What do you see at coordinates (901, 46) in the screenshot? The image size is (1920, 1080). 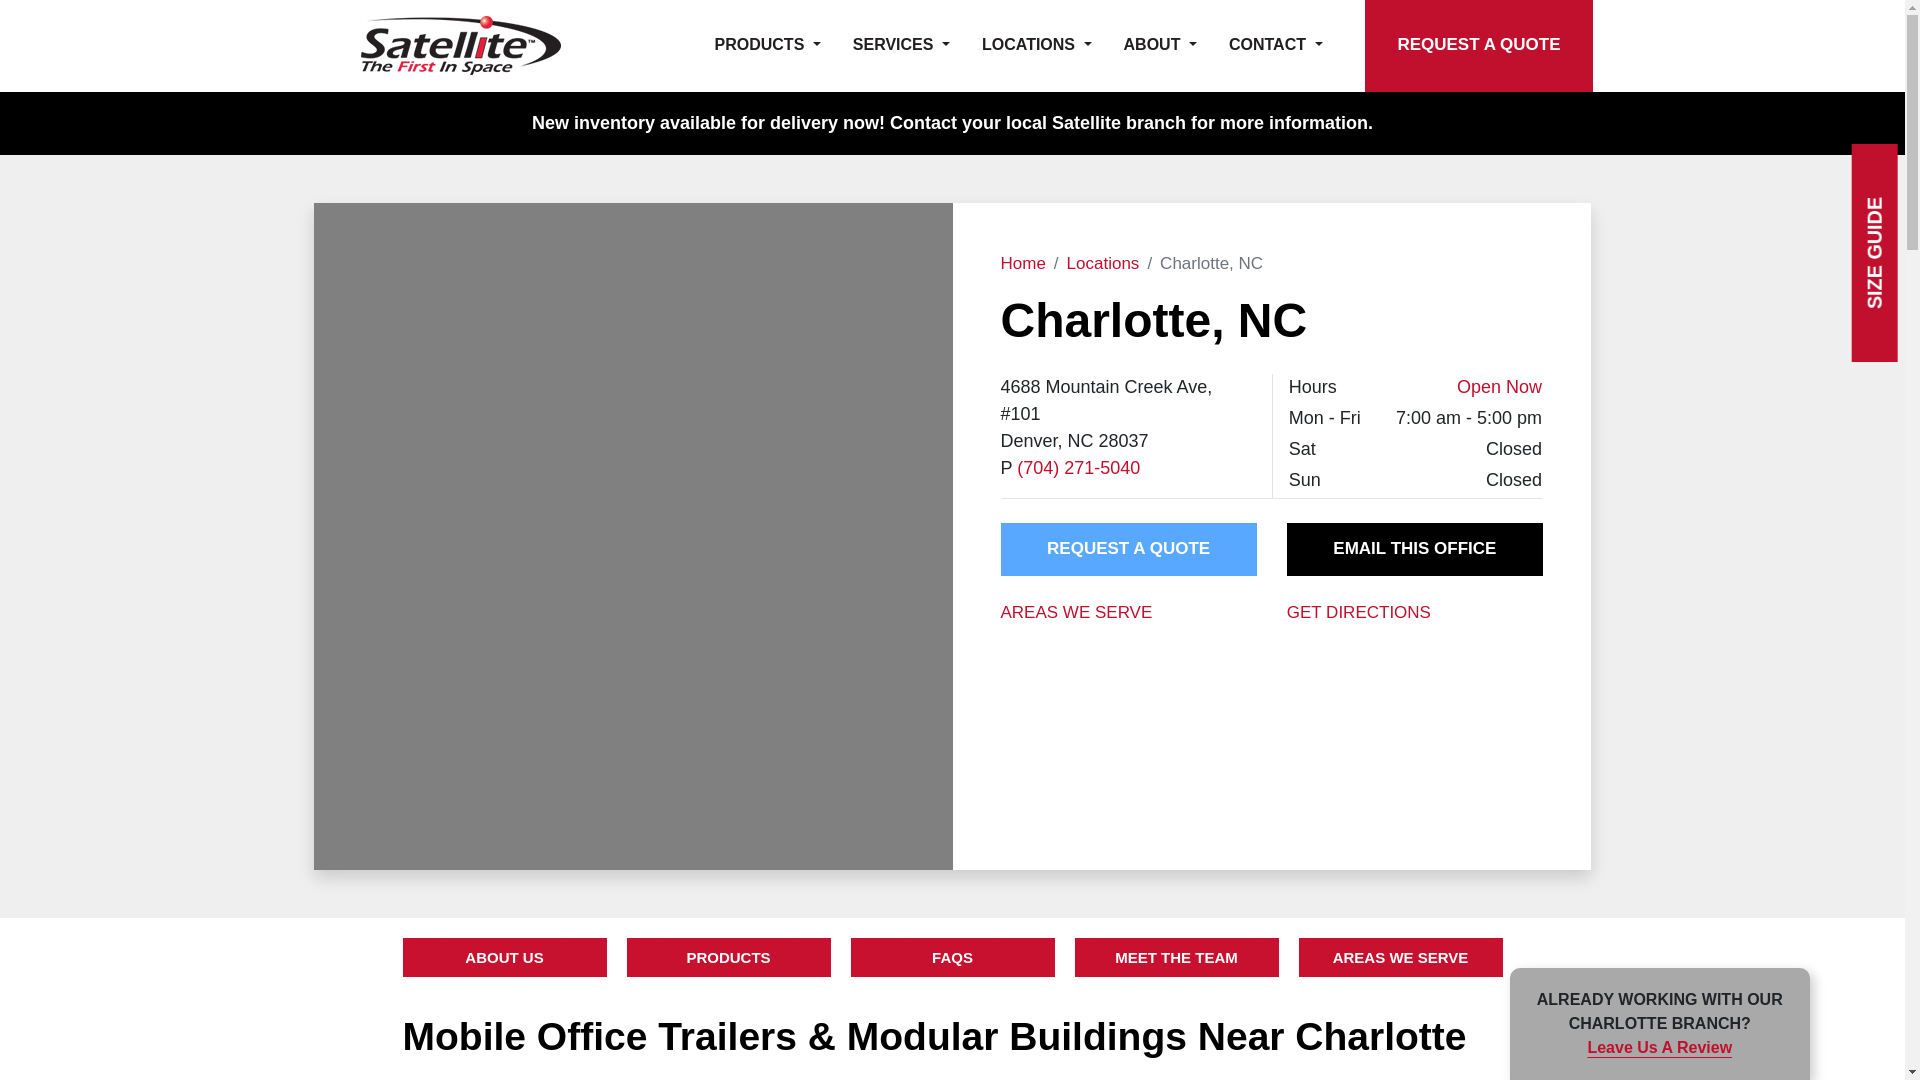 I see `SERVICES` at bounding box center [901, 46].